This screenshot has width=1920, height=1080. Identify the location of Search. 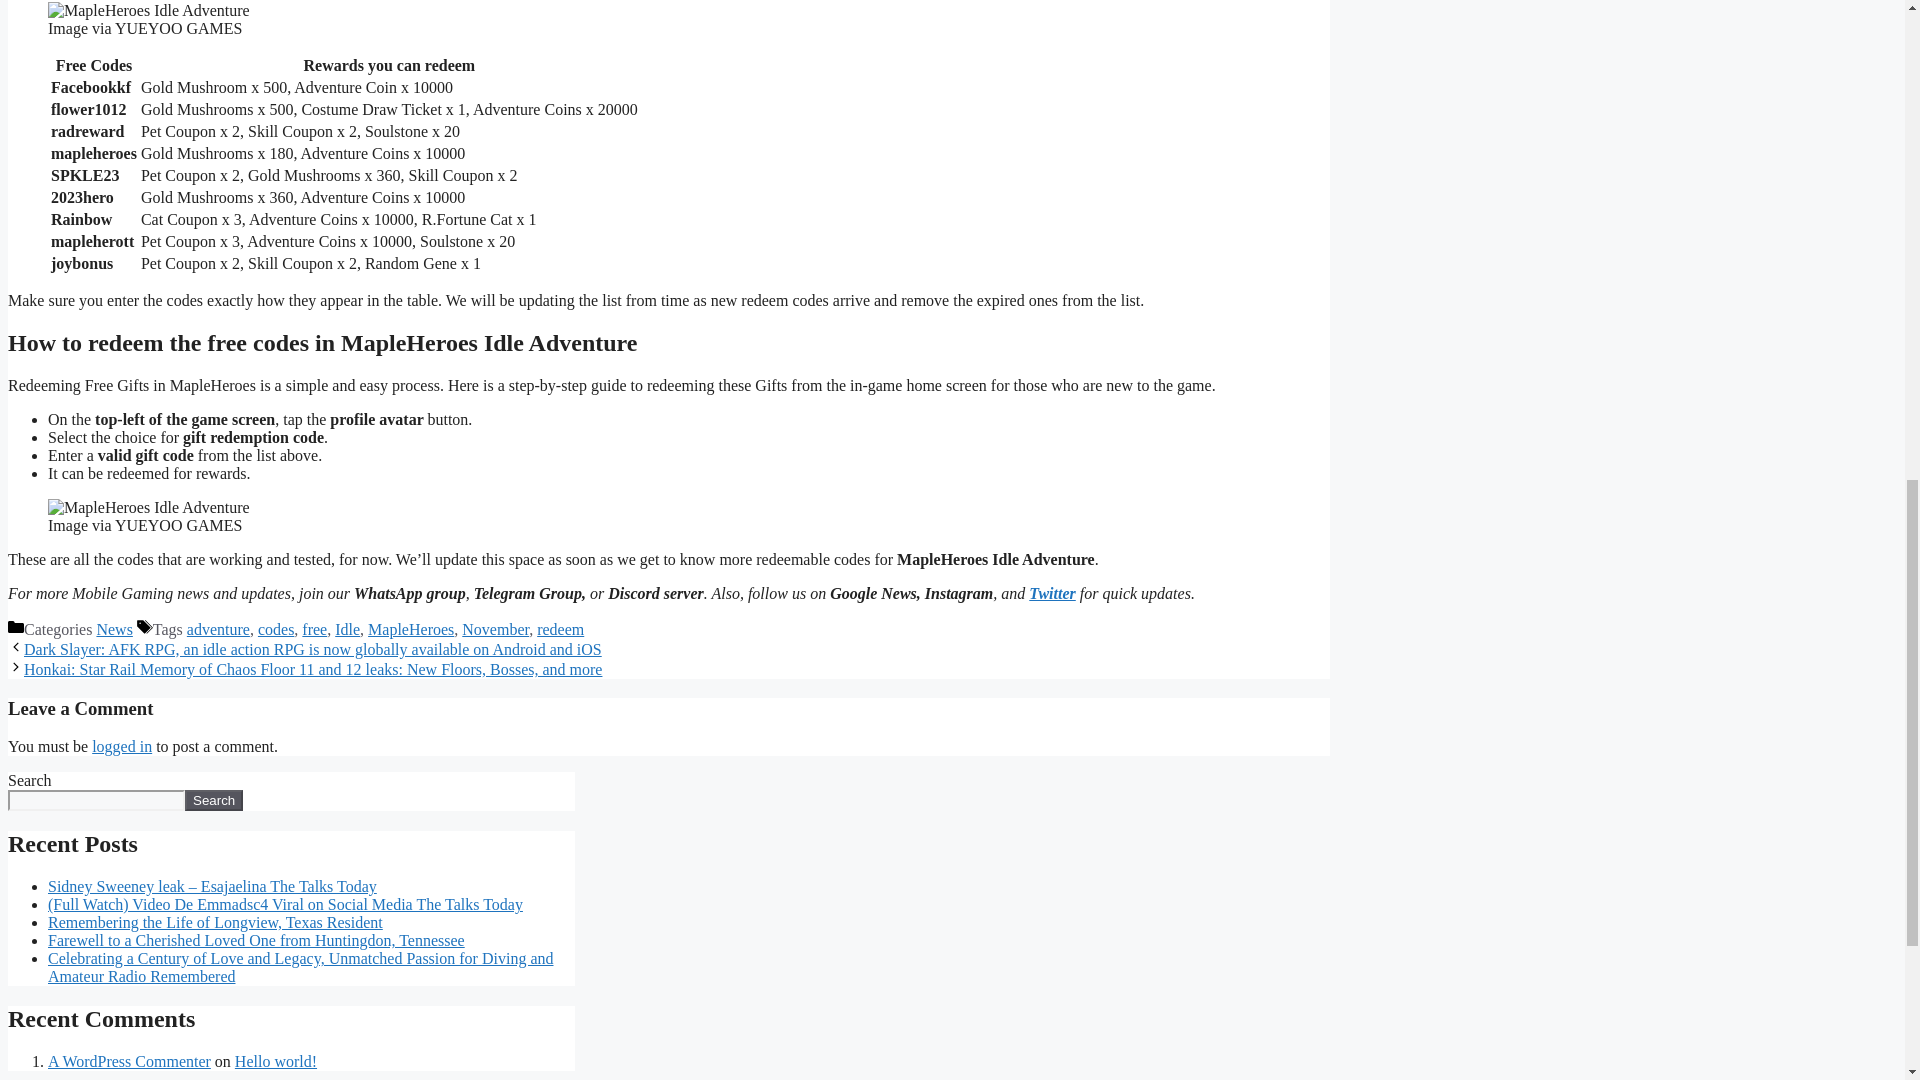
(214, 800).